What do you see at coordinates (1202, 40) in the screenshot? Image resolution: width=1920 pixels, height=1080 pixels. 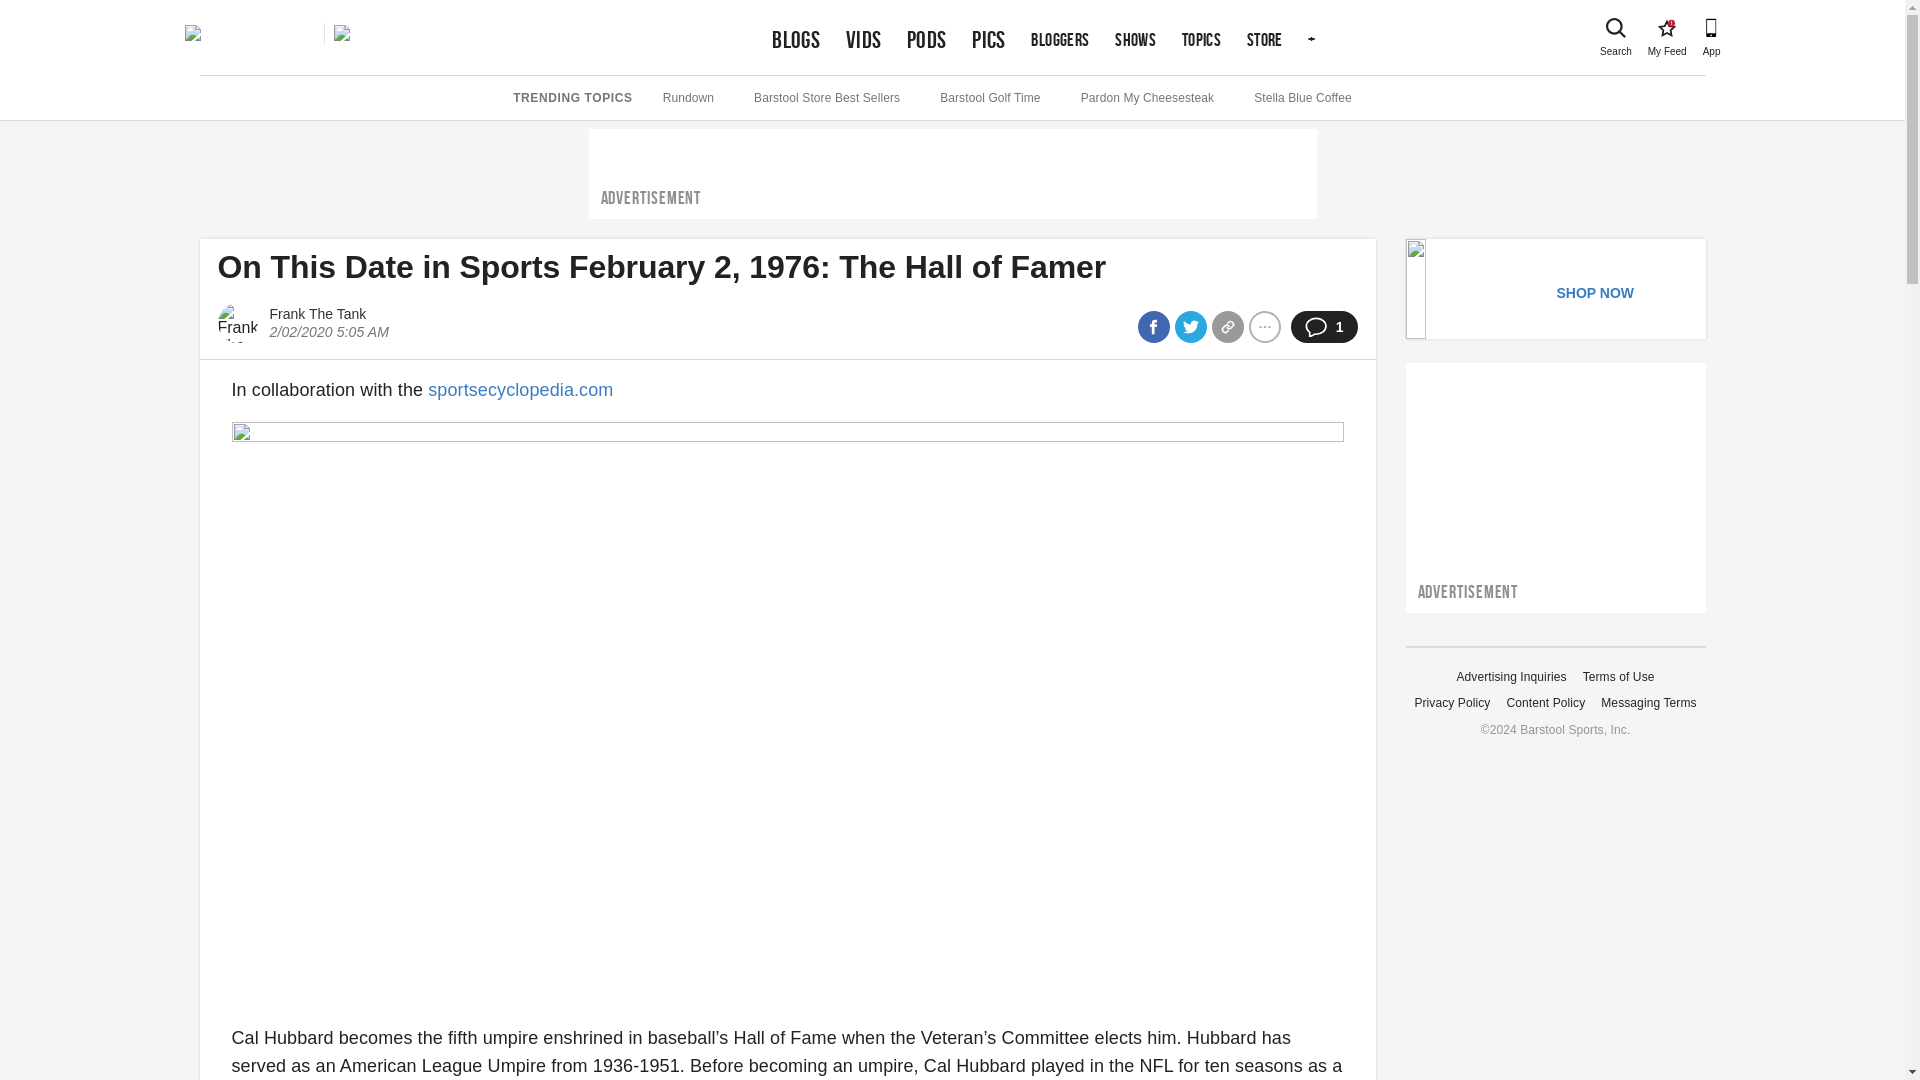 I see `TOPICS` at bounding box center [1202, 40].